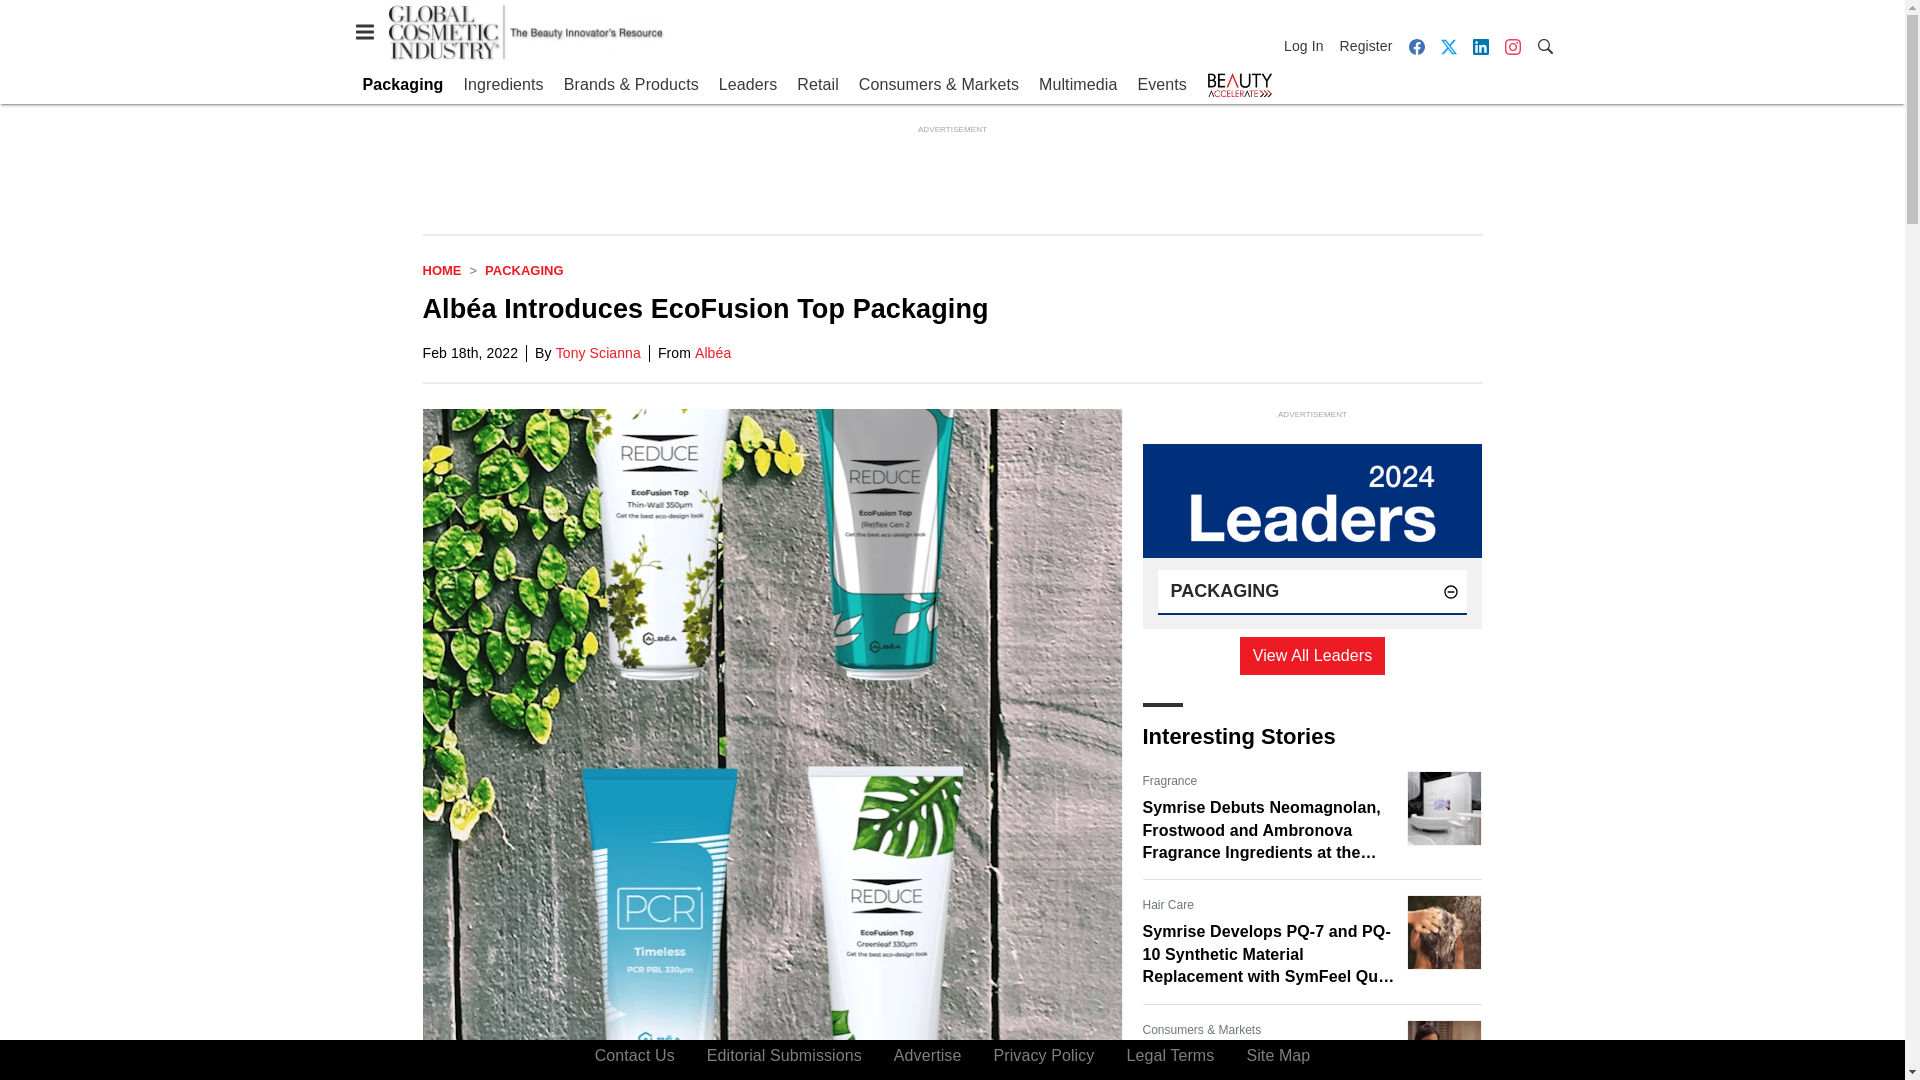 This screenshot has height=1080, width=1920. What do you see at coordinates (402, 85) in the screenshot?
I see `Packaging` at bounding box center [402, 85].